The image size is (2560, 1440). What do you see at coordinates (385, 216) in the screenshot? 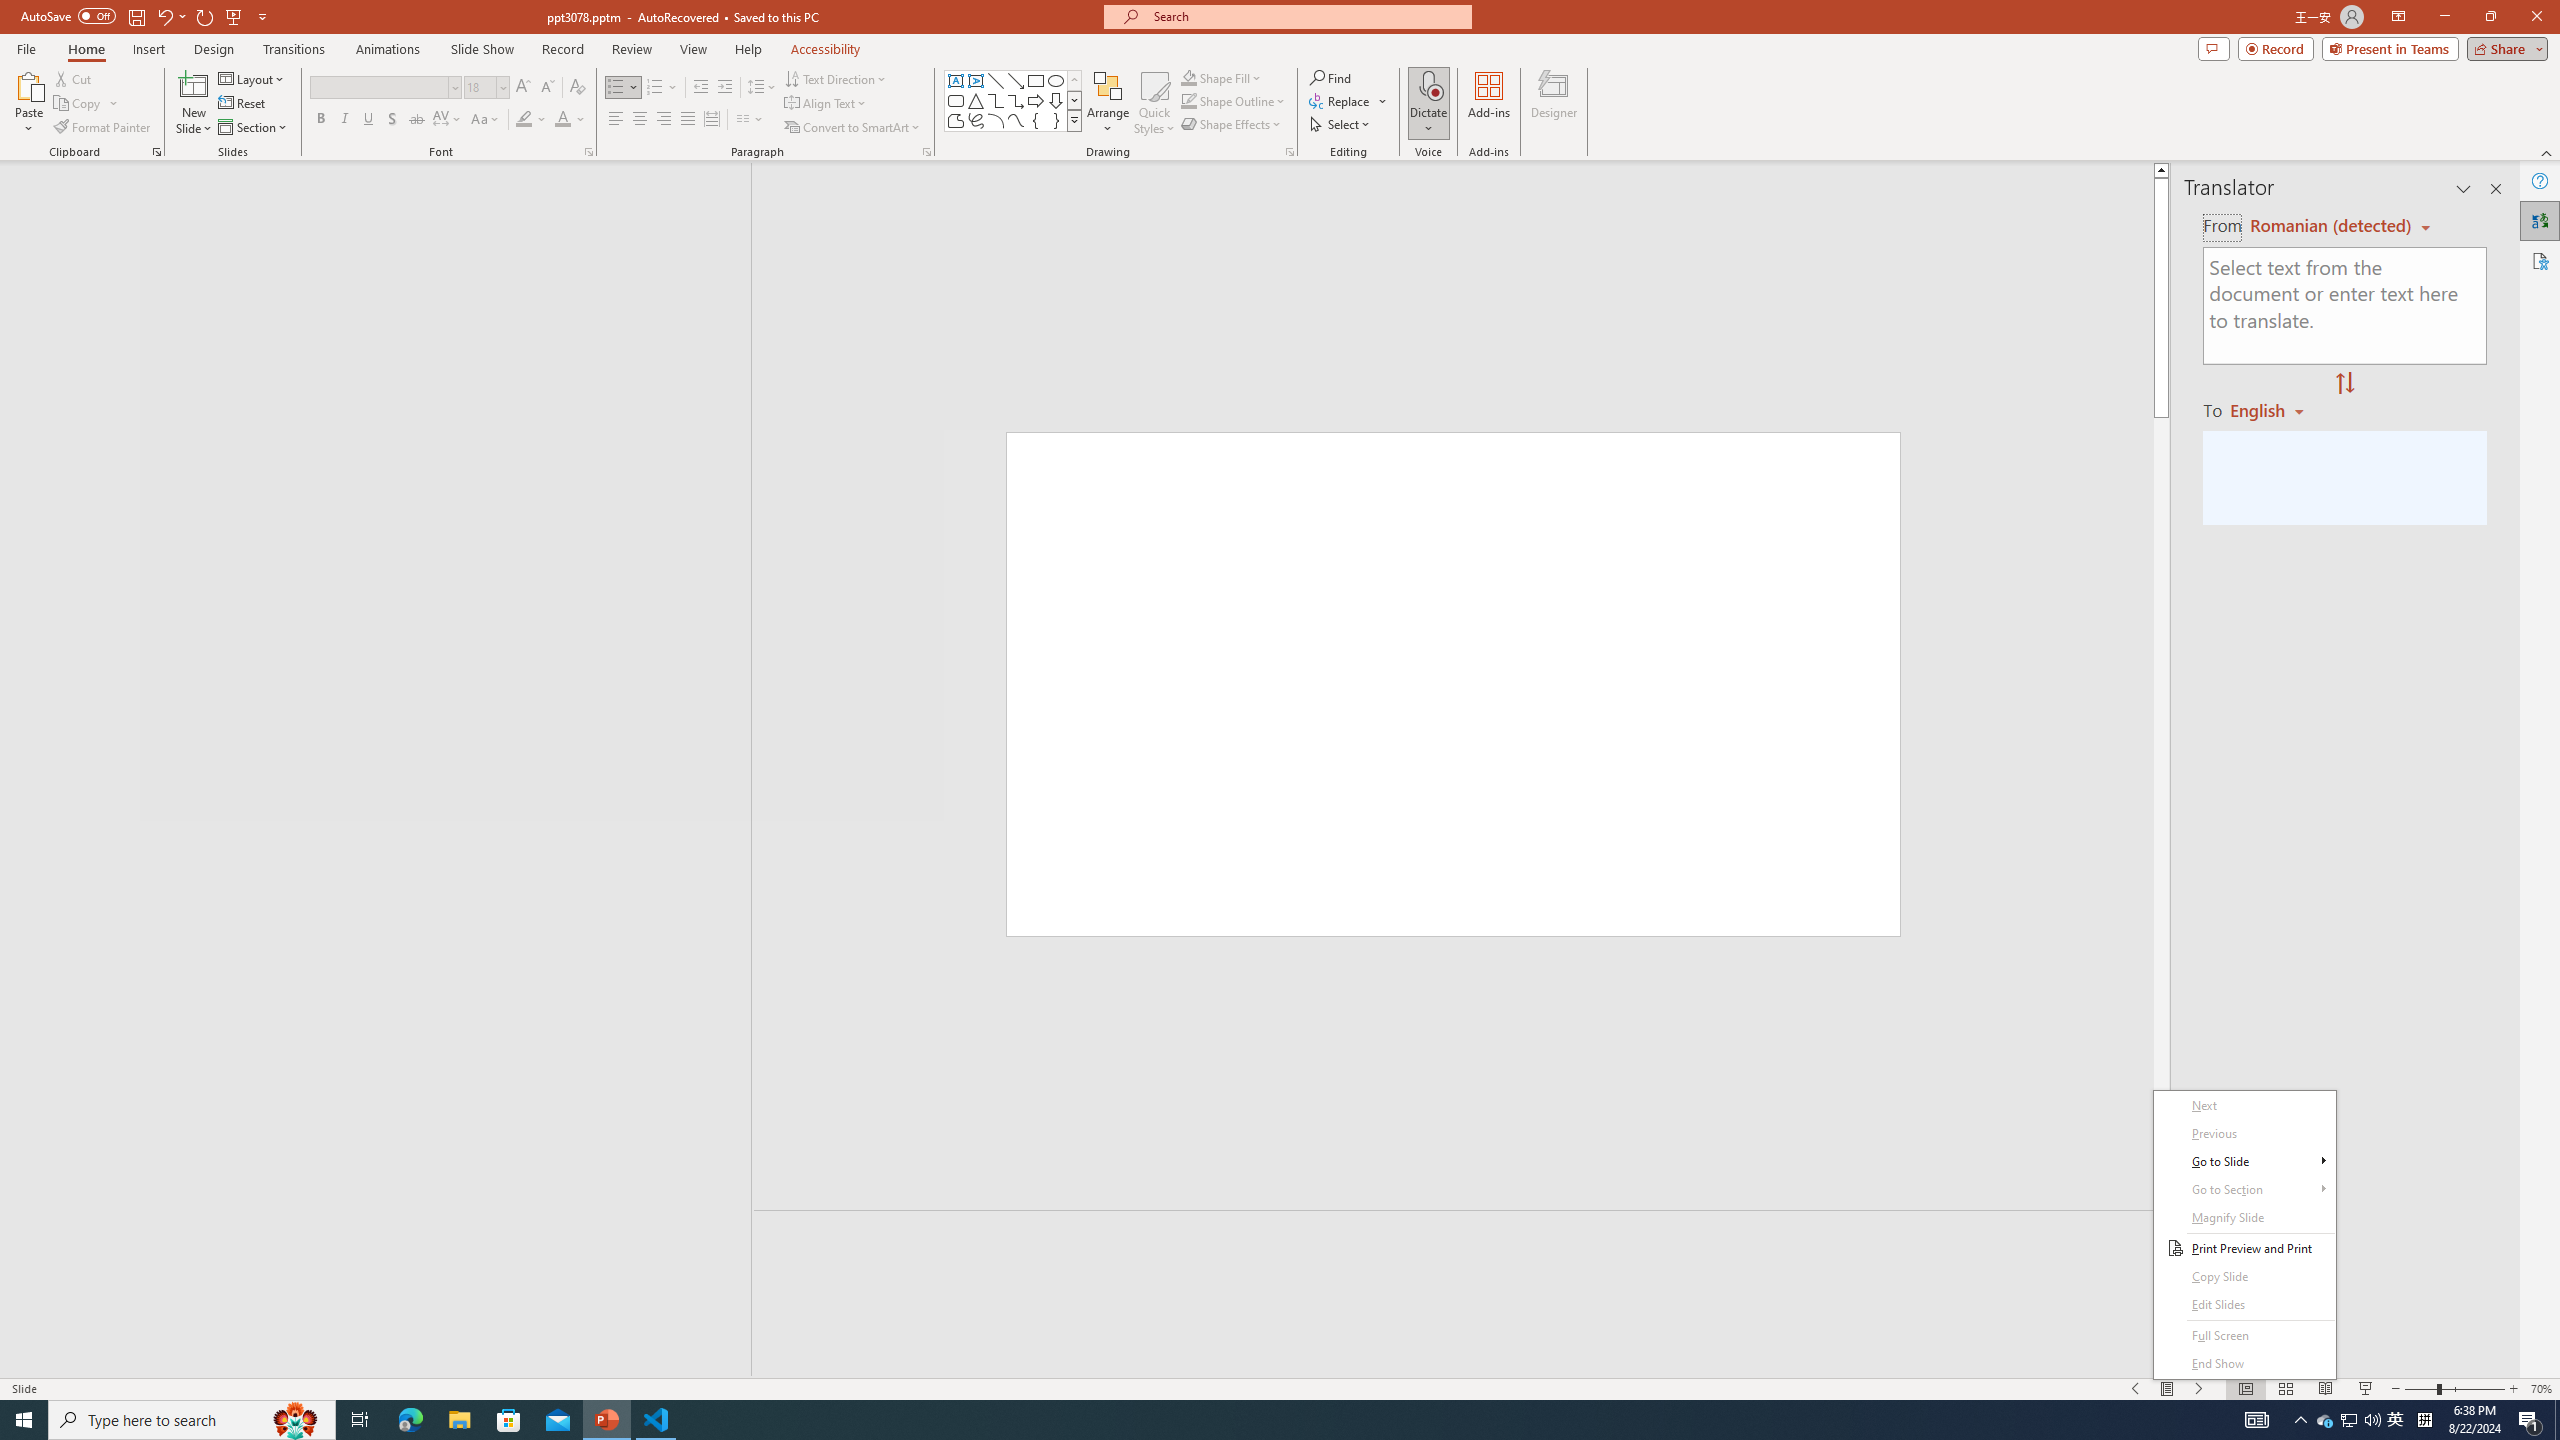
I see `Outline` at bounding box center [385, 216].